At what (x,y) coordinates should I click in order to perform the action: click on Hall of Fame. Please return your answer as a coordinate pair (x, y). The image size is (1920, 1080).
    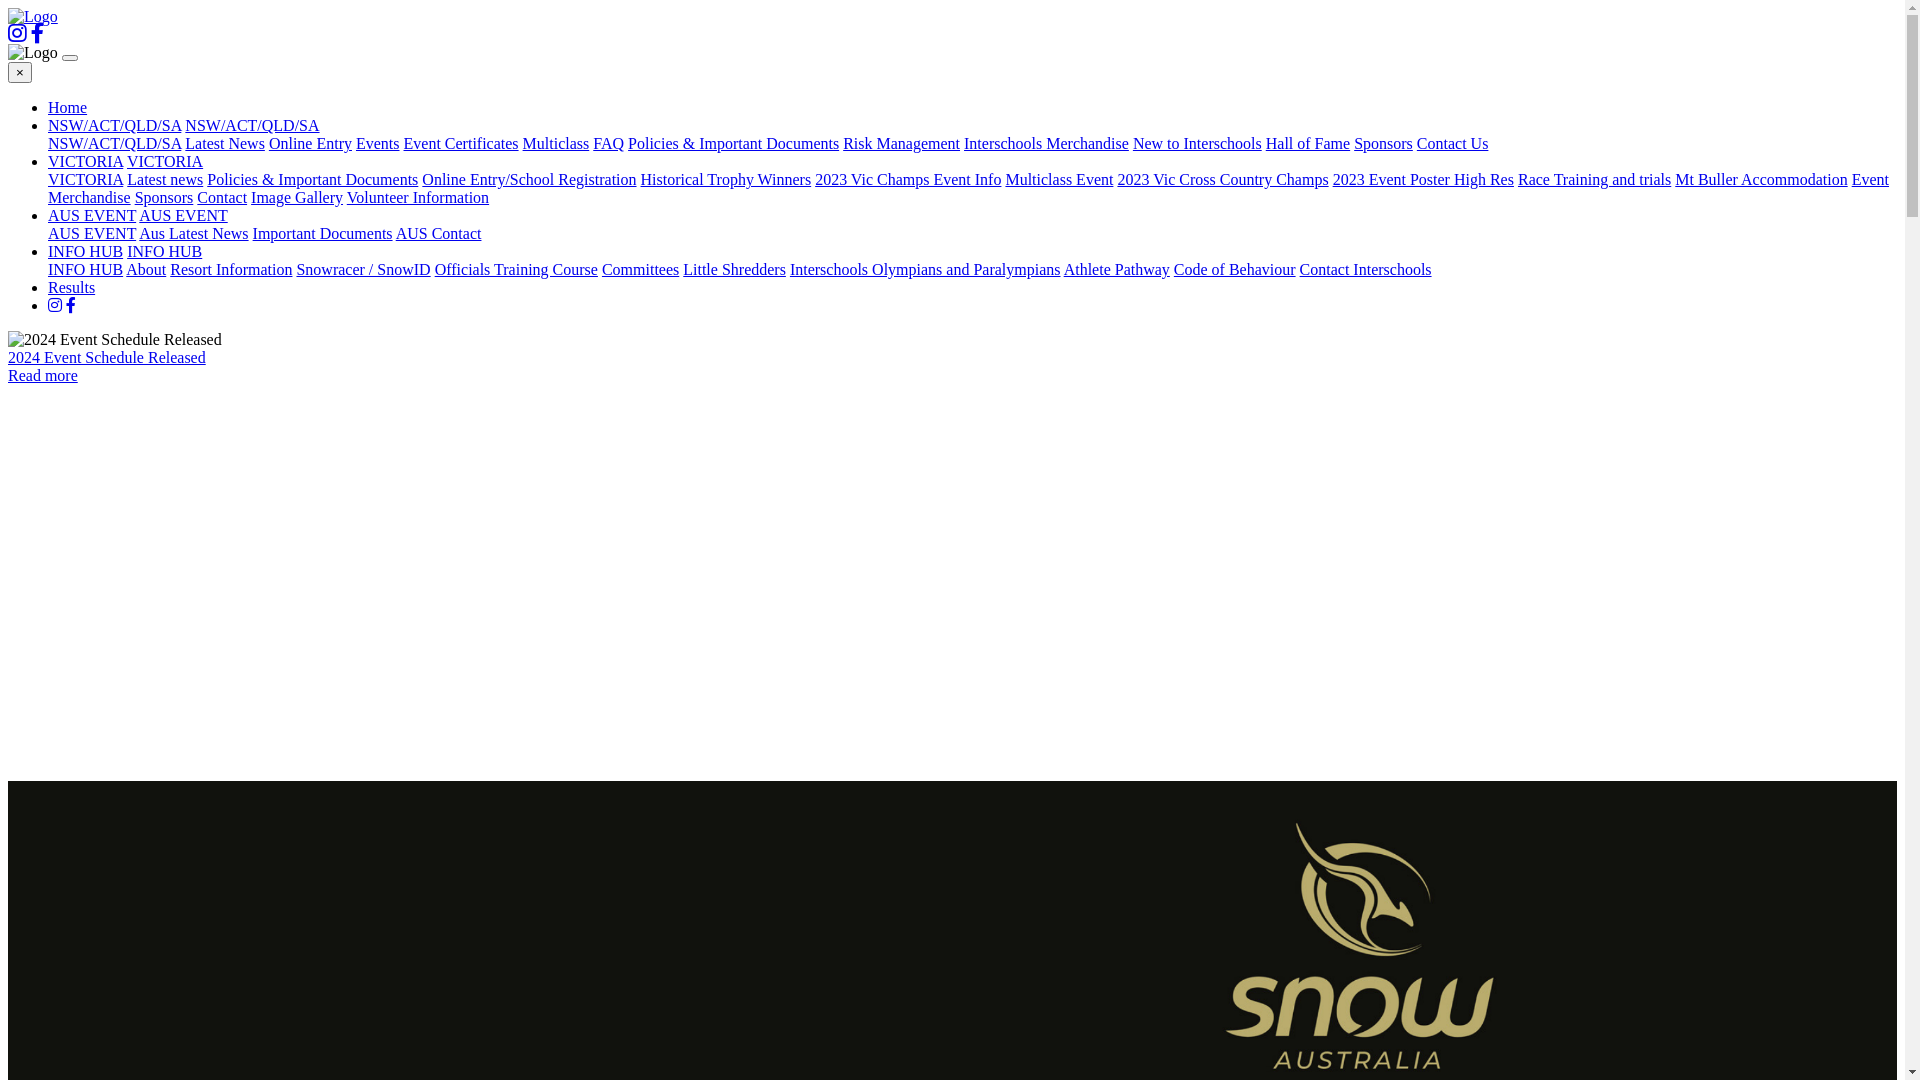
    Looking at the image, I should click on (1308, 144).